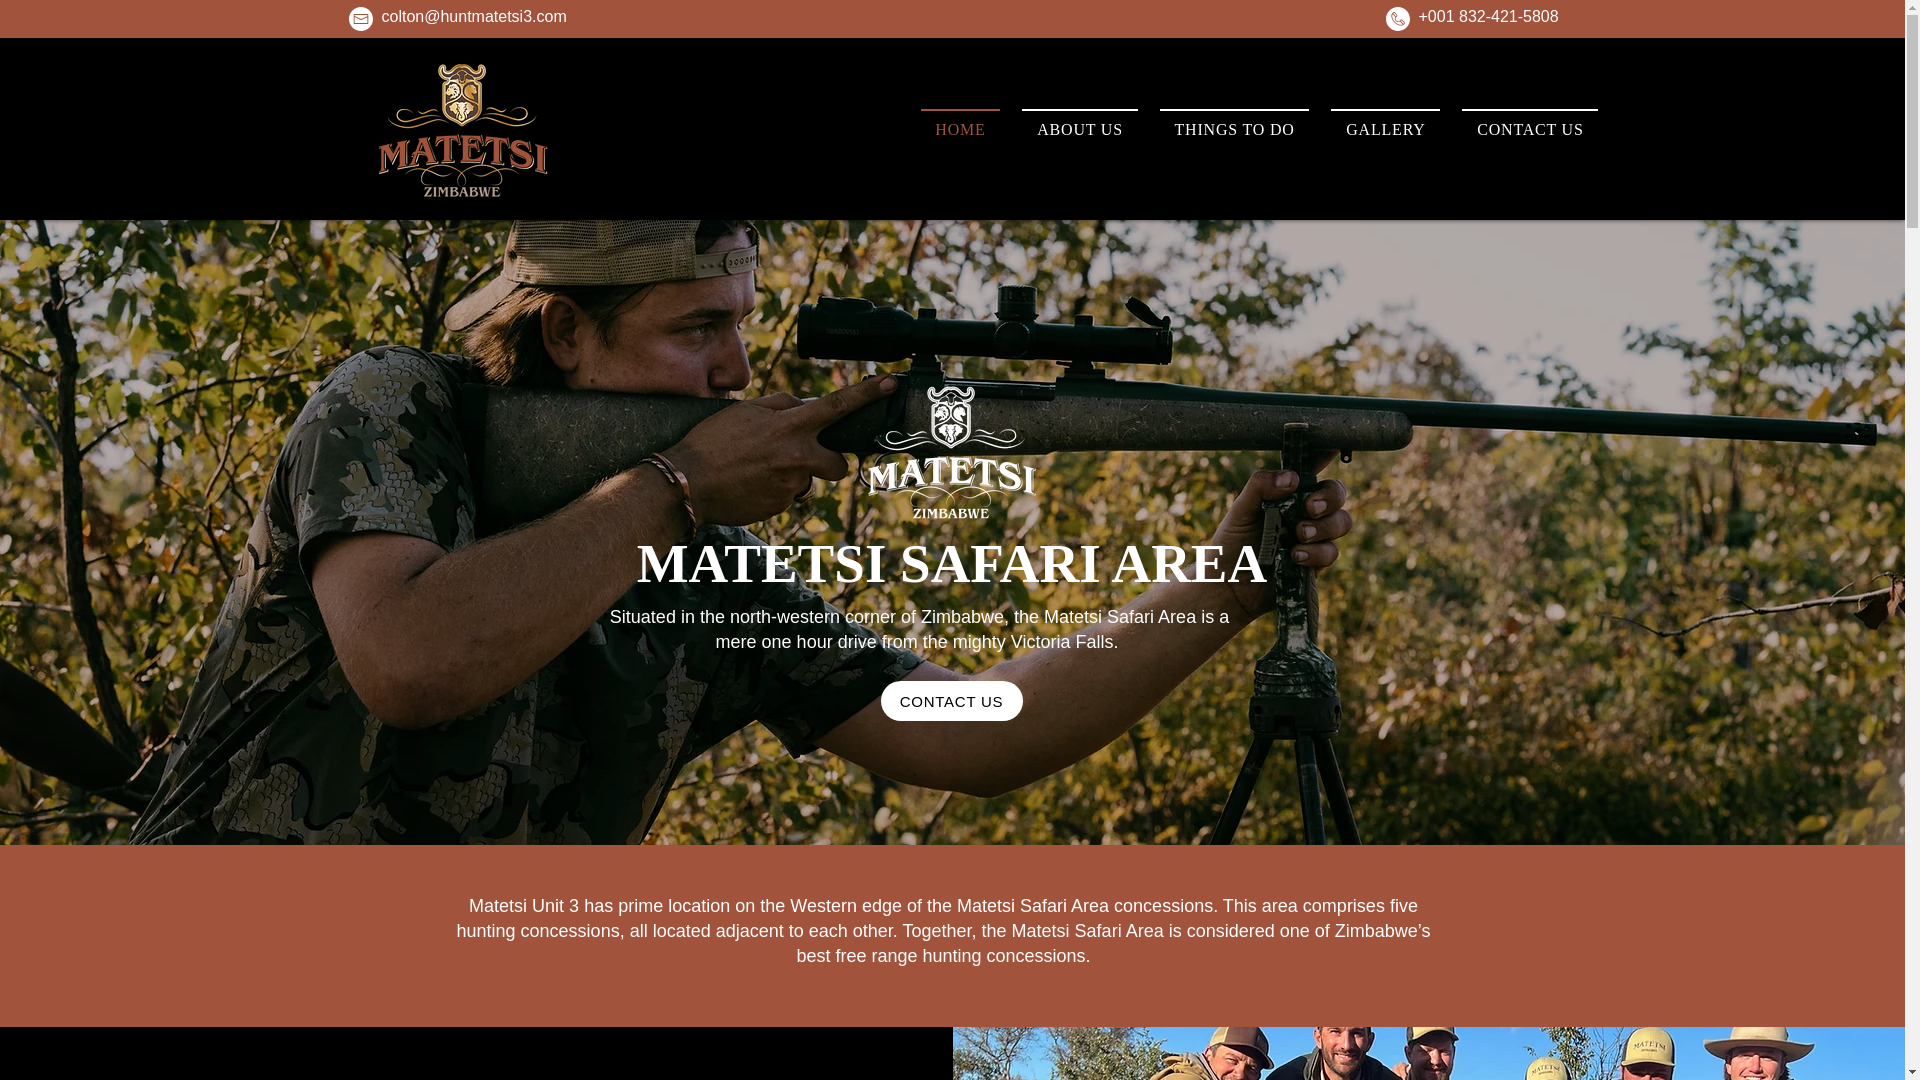 The width and height of the screenshot is (1920, 1080). I want to click on CONTACT US, so click(950, 701).